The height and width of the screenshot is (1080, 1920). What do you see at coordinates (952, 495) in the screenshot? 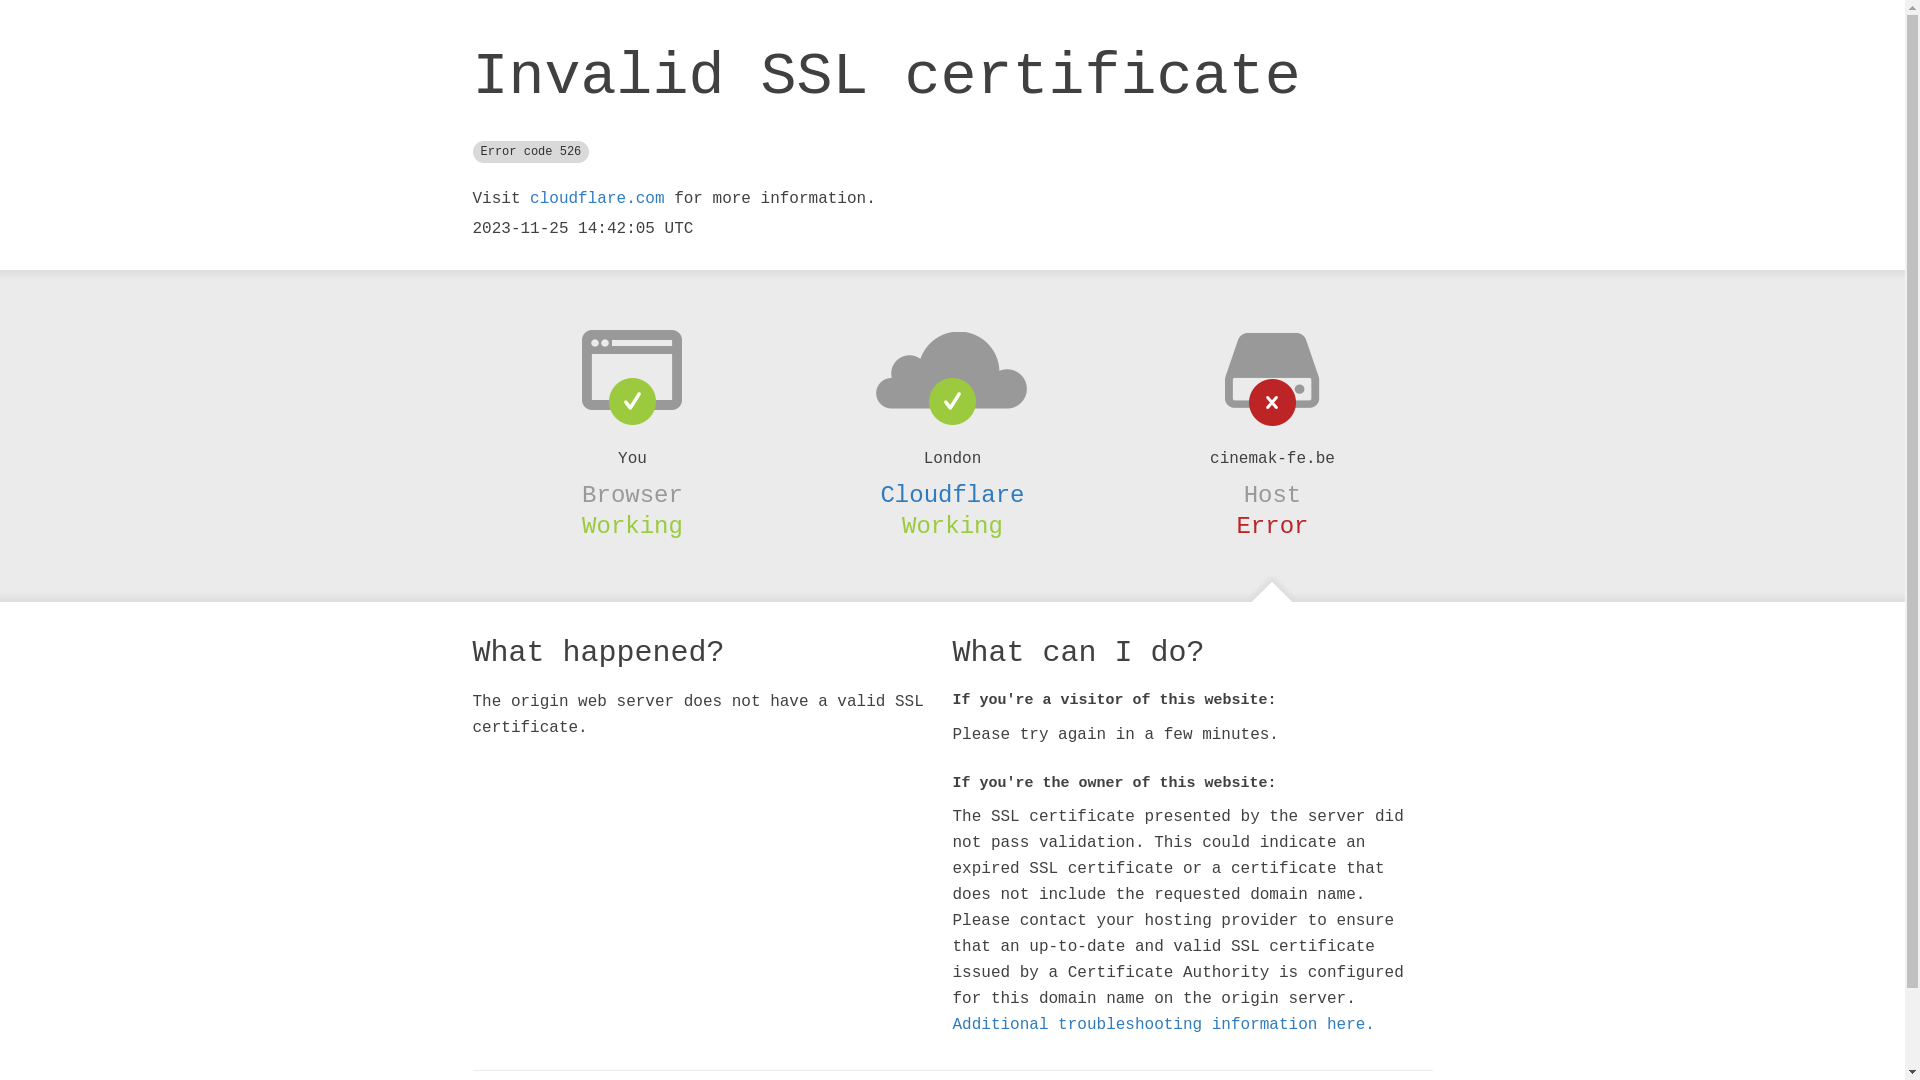
I see `Cloudflare` at bounding box center [952, 495].